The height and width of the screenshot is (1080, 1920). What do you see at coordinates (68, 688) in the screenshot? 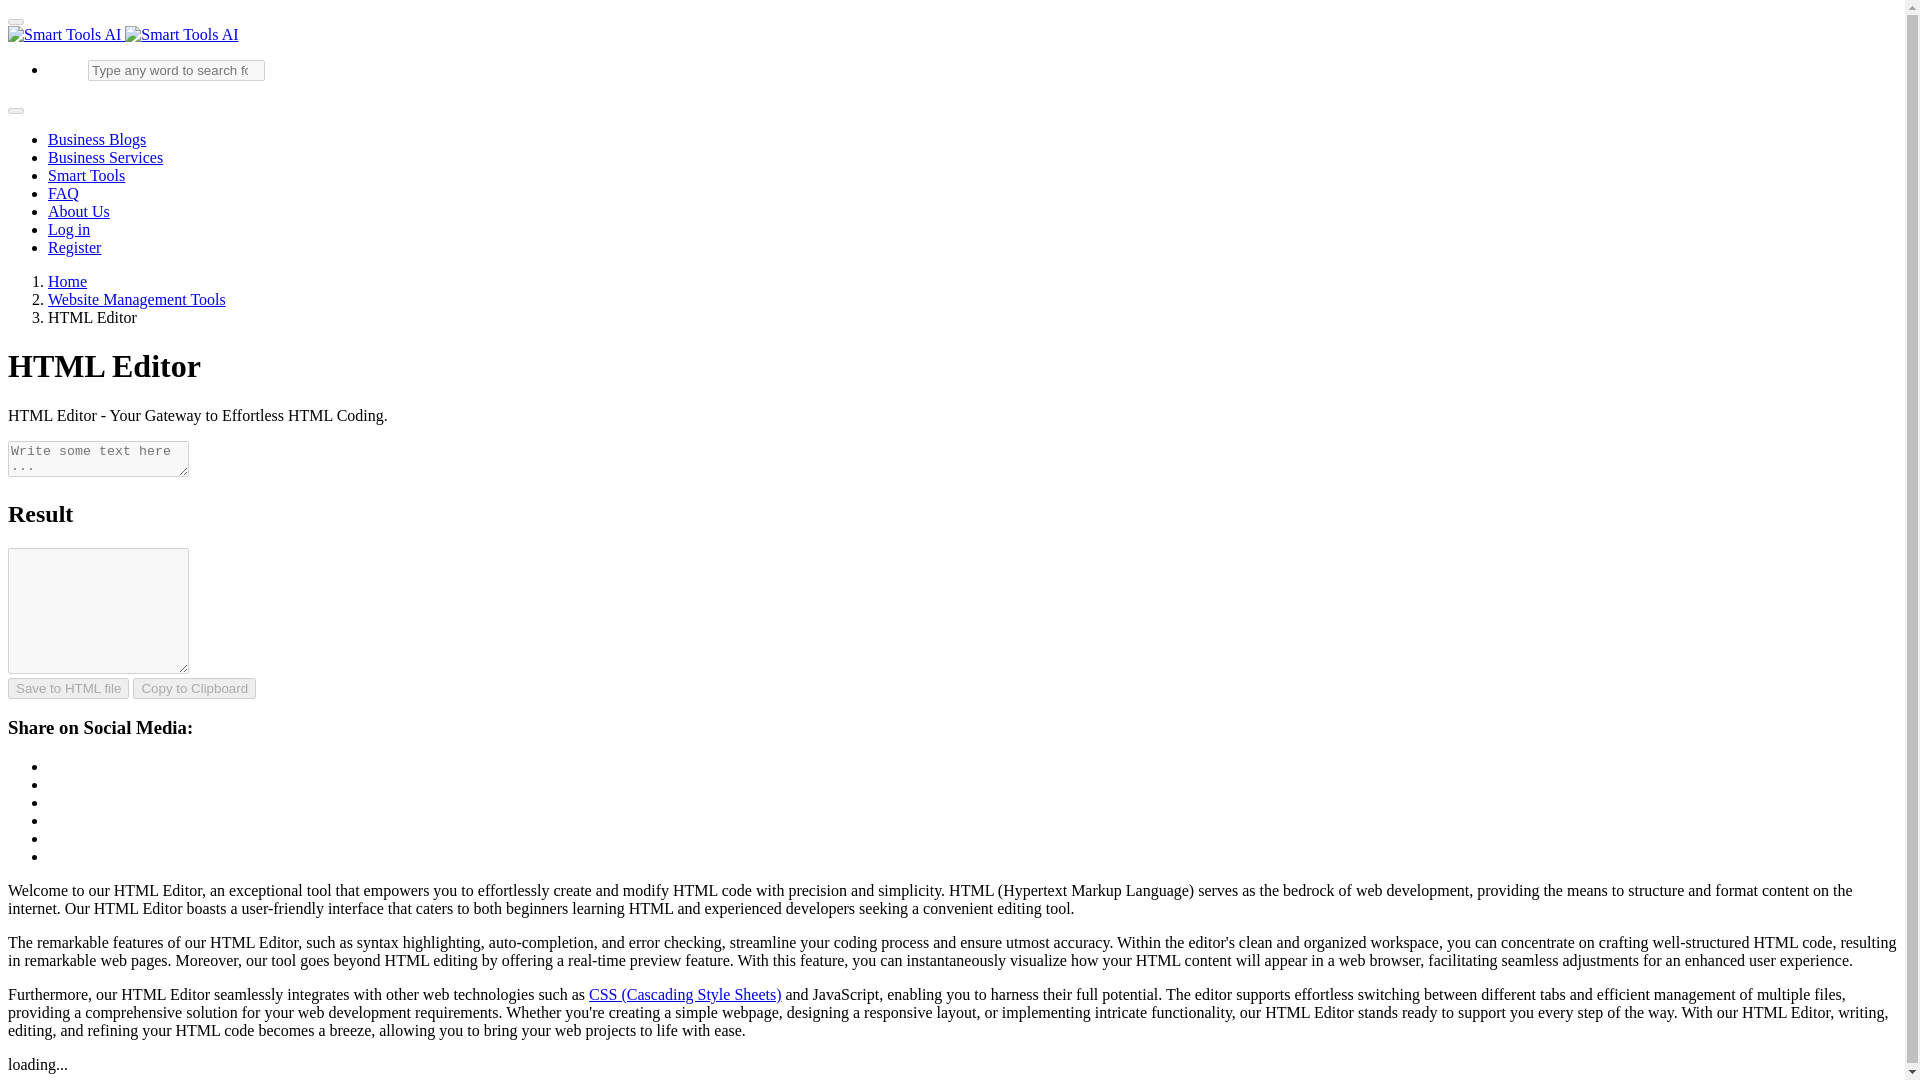
I see `Save to HTML file` at bounding box center [68, 688].